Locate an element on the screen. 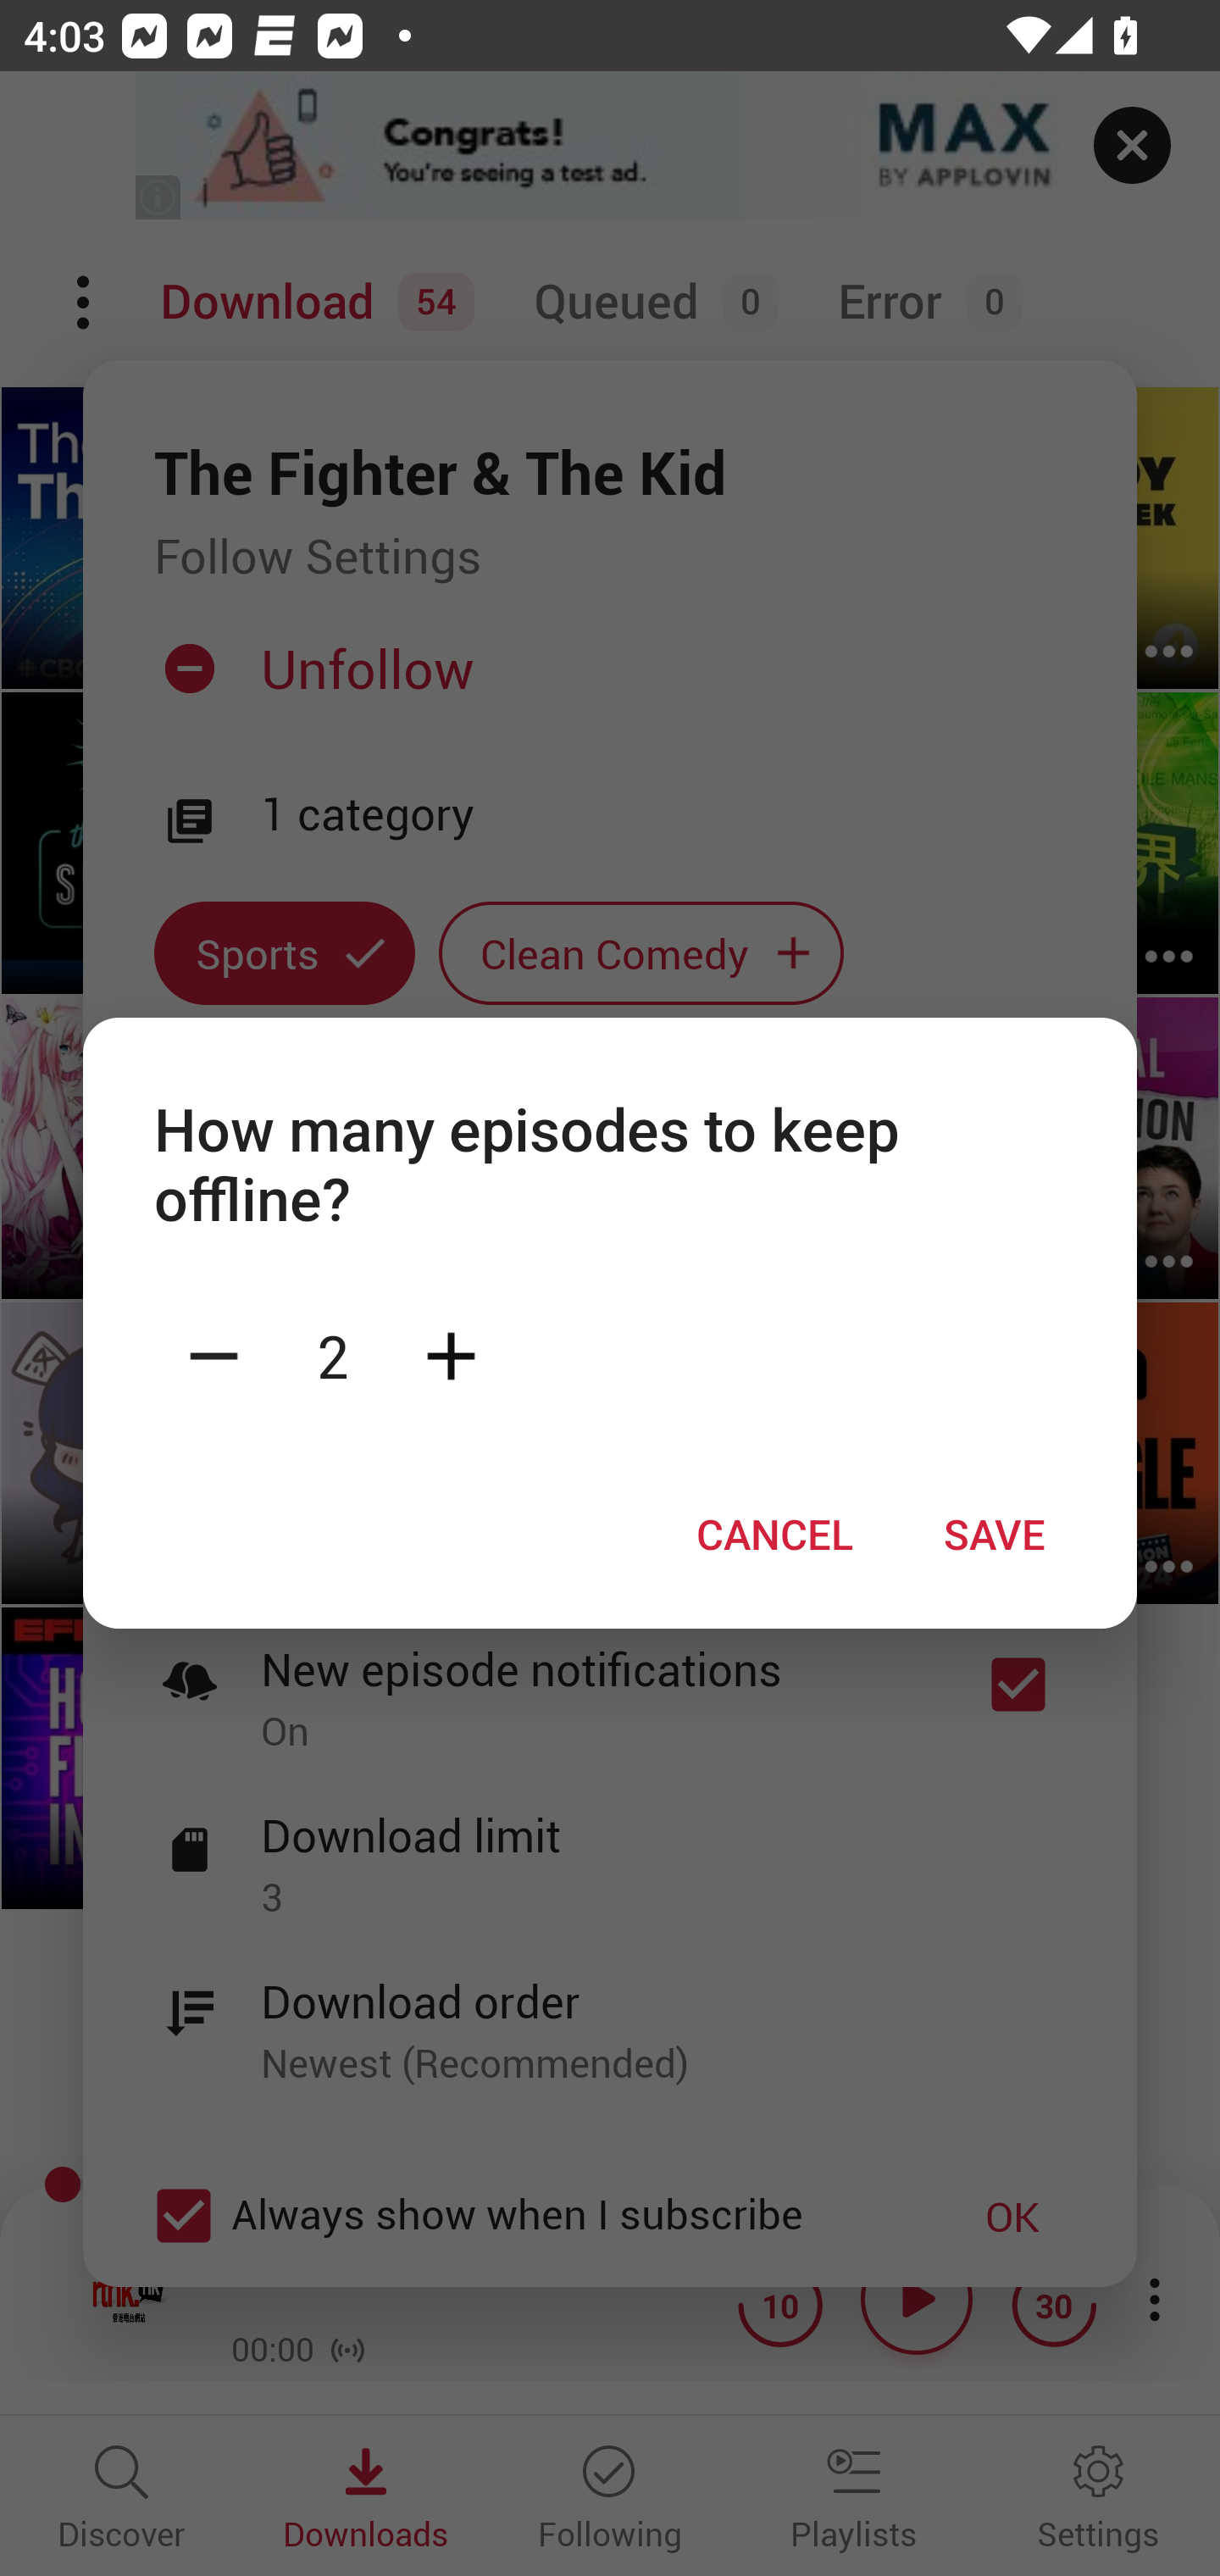 The image size is (1220, 2576). Minus is located at coordinates (213, 1354).